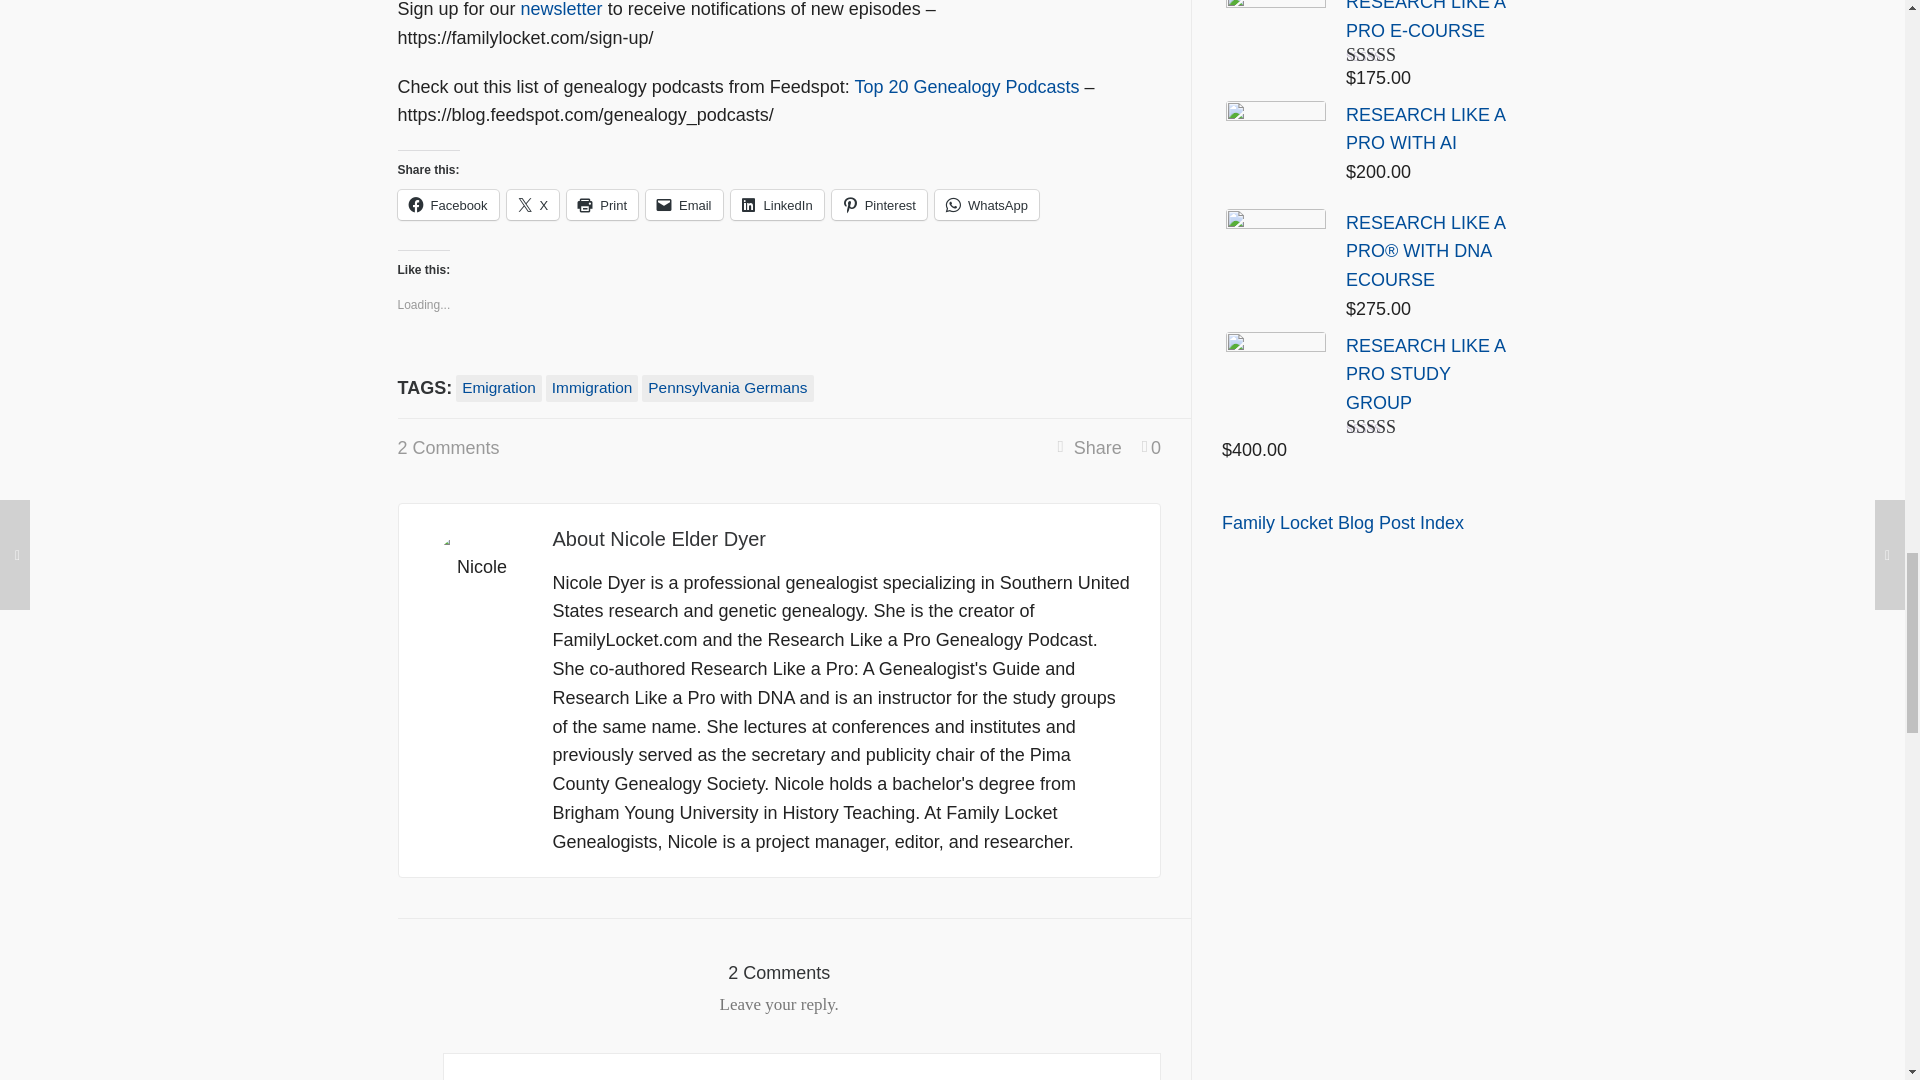  What do you see at coordinates (879, 205) in the screenshot?
I see `Click to share on Pinterest` at bounding box center [879, 205].